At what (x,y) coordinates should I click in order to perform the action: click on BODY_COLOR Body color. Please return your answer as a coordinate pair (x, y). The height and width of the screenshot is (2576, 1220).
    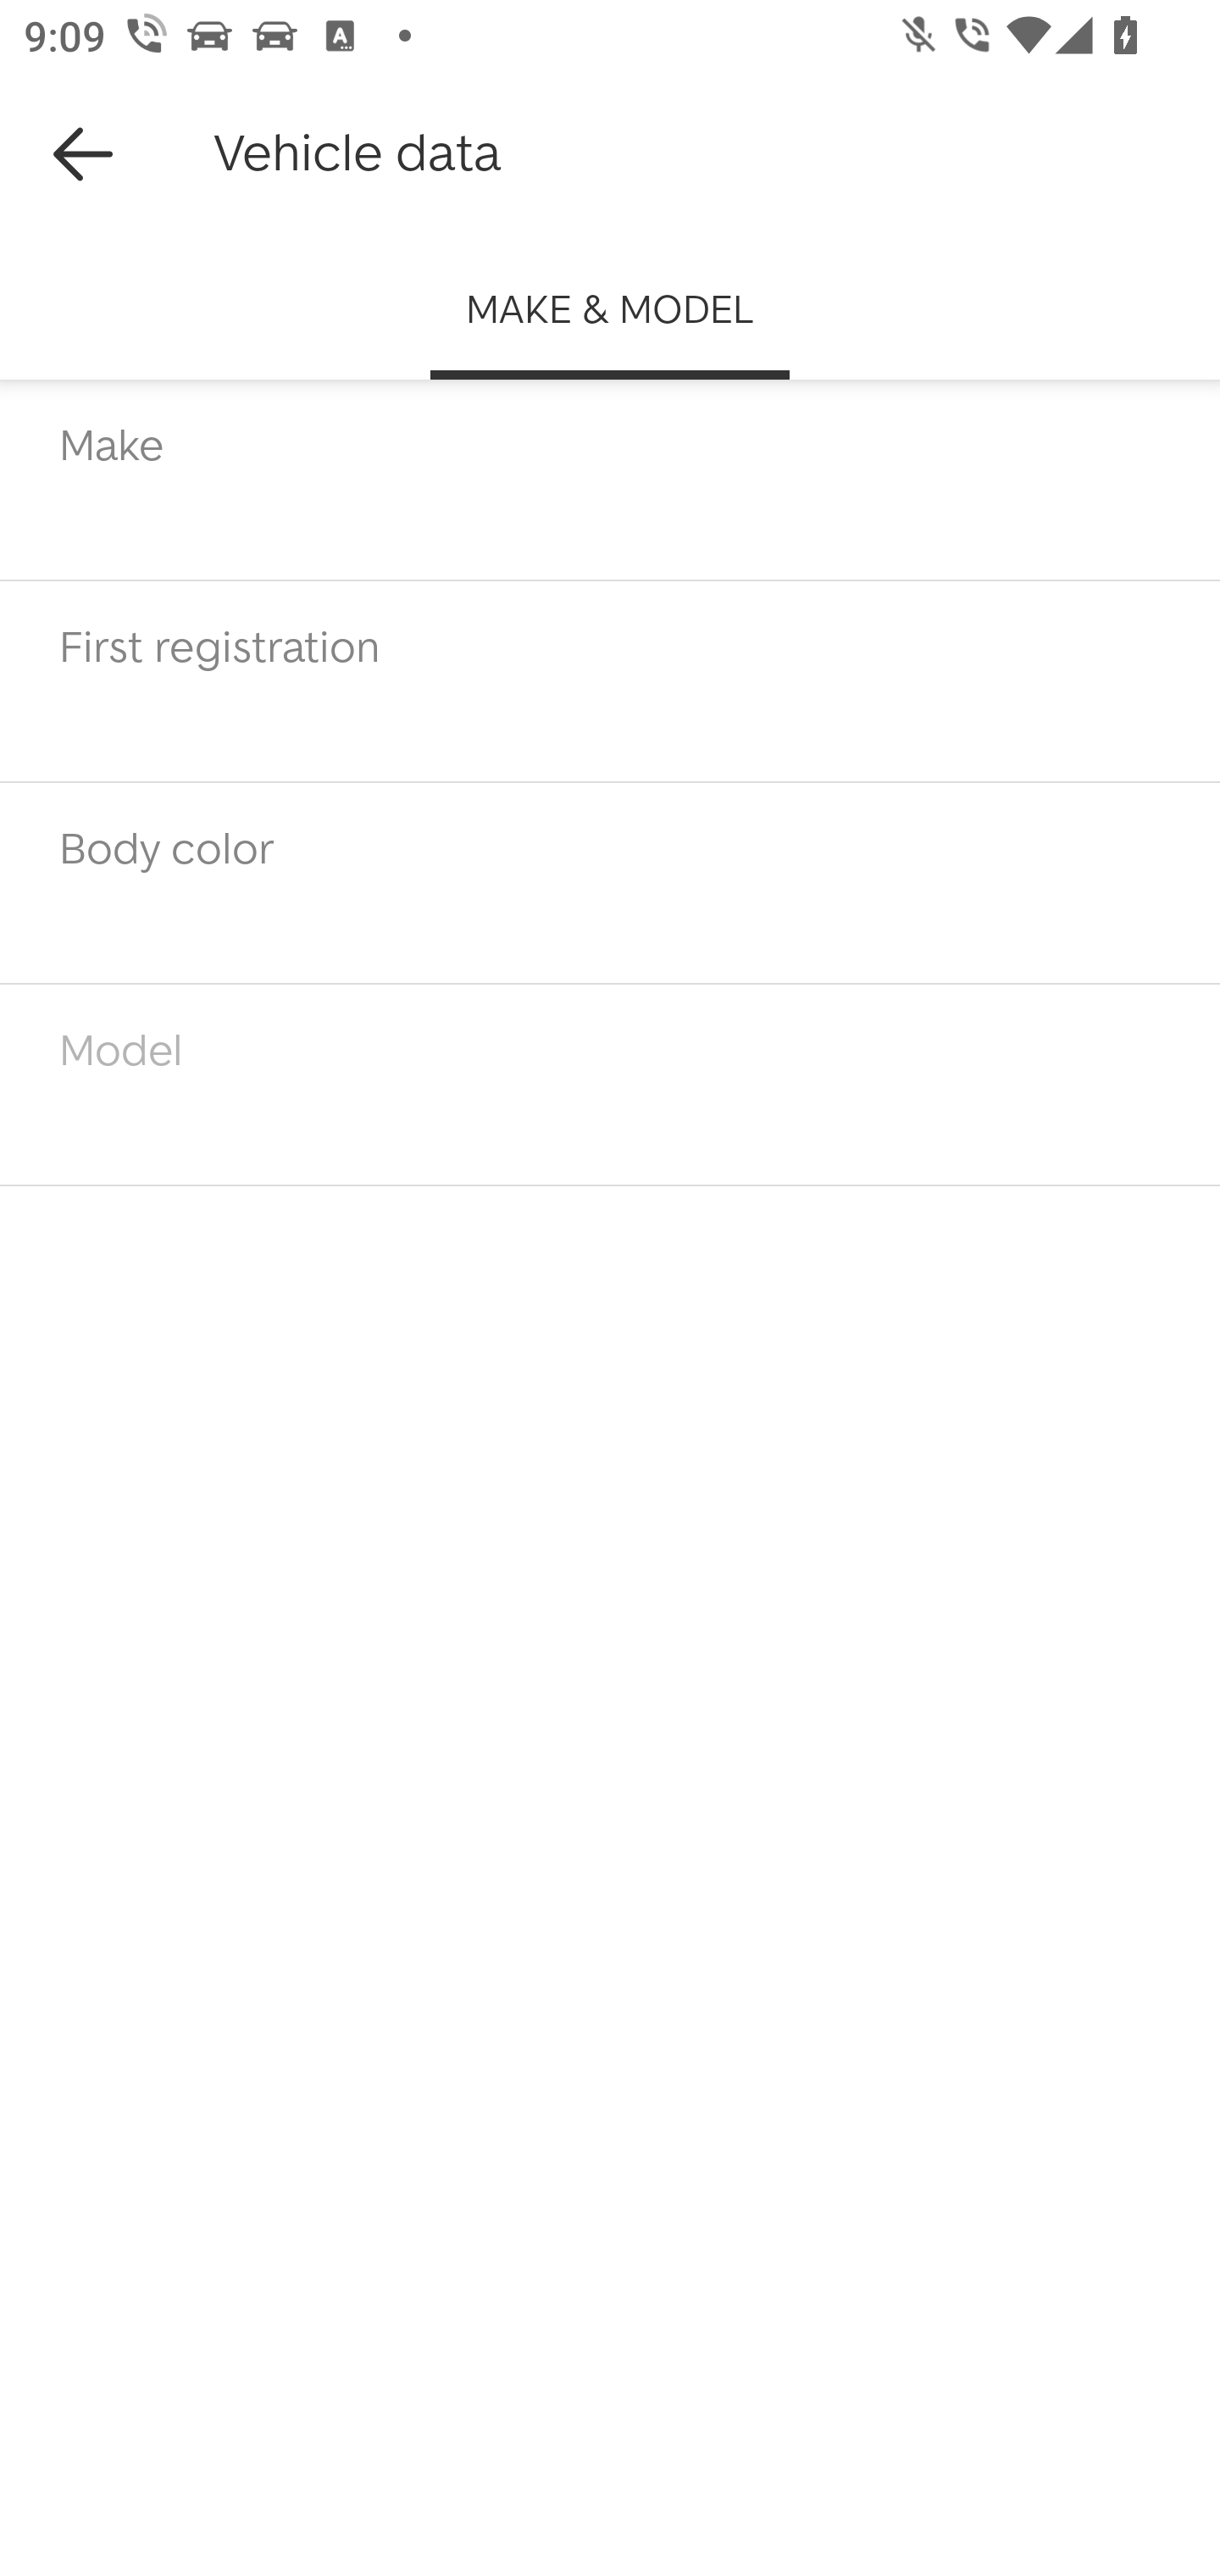
    Looking at the image, I should click on (610, 883).